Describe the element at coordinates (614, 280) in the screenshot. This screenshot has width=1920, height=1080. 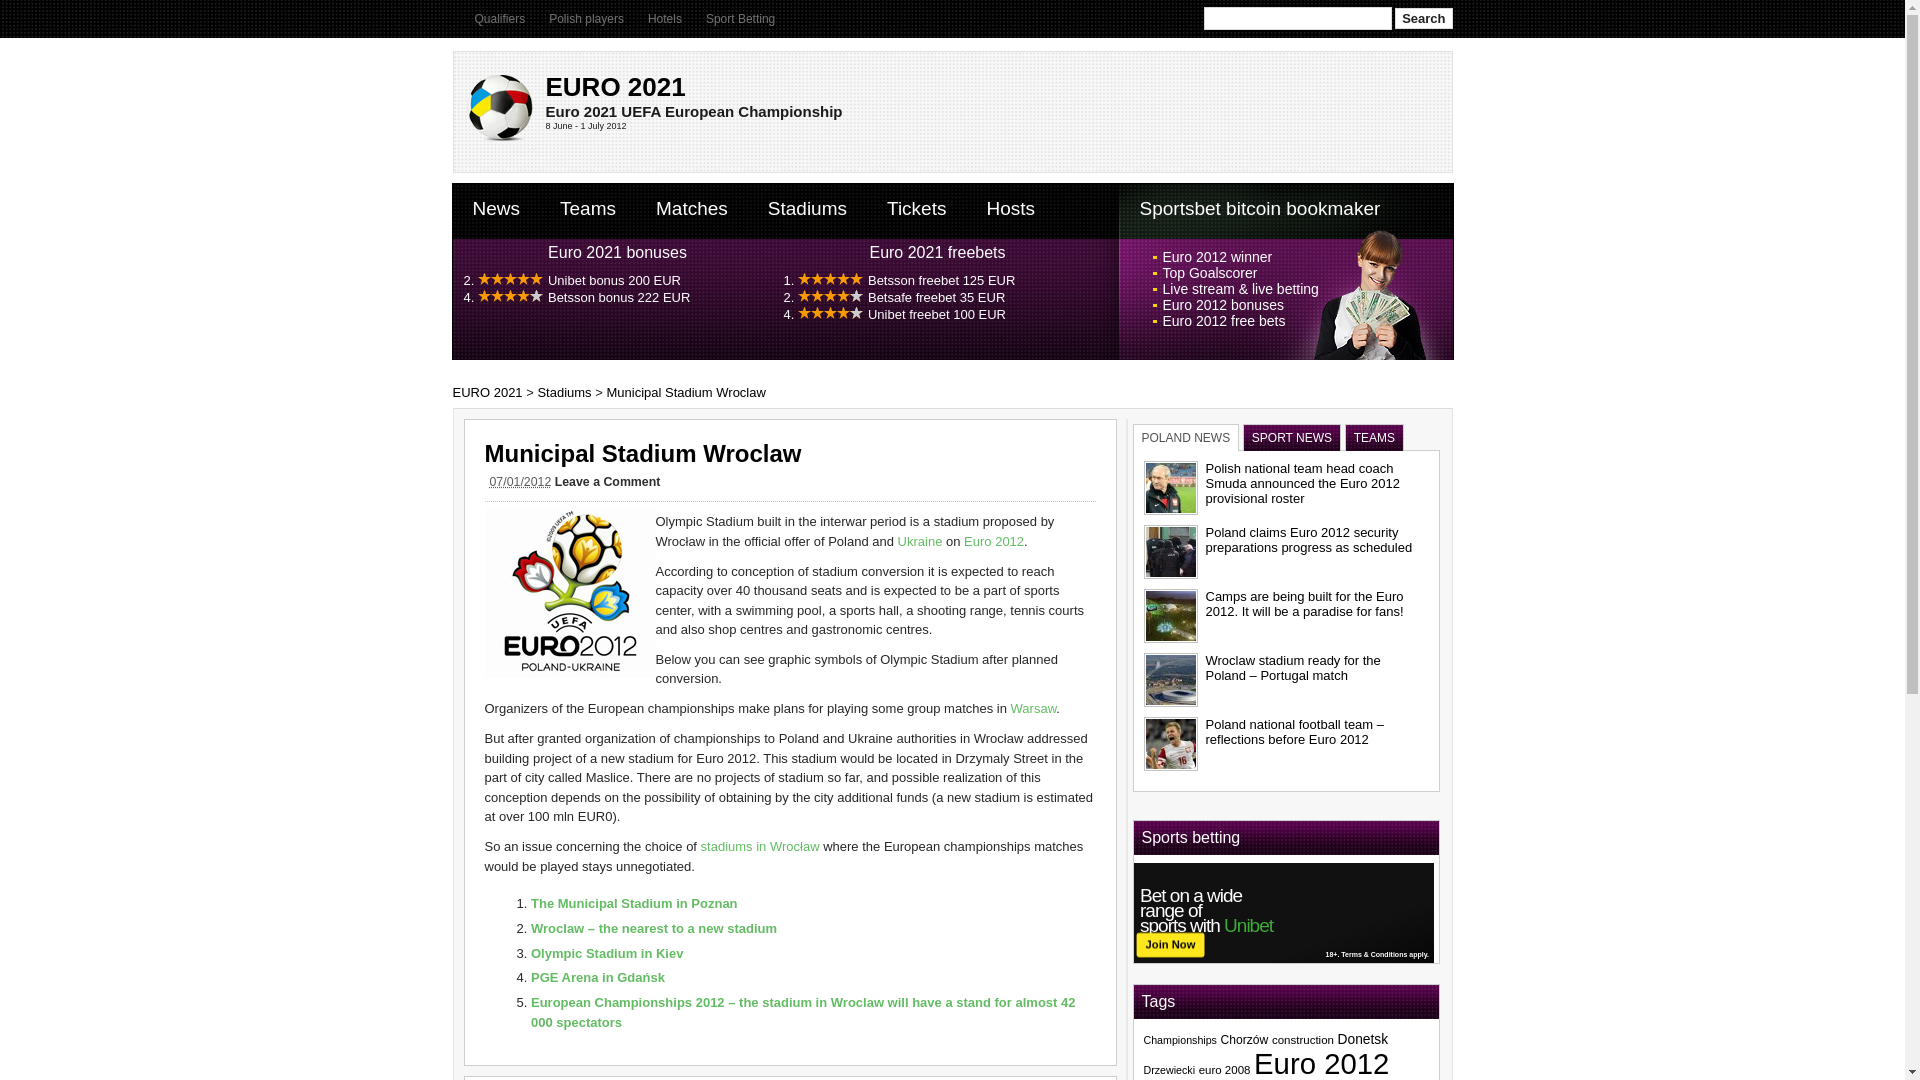
I see `undefined` at that location.